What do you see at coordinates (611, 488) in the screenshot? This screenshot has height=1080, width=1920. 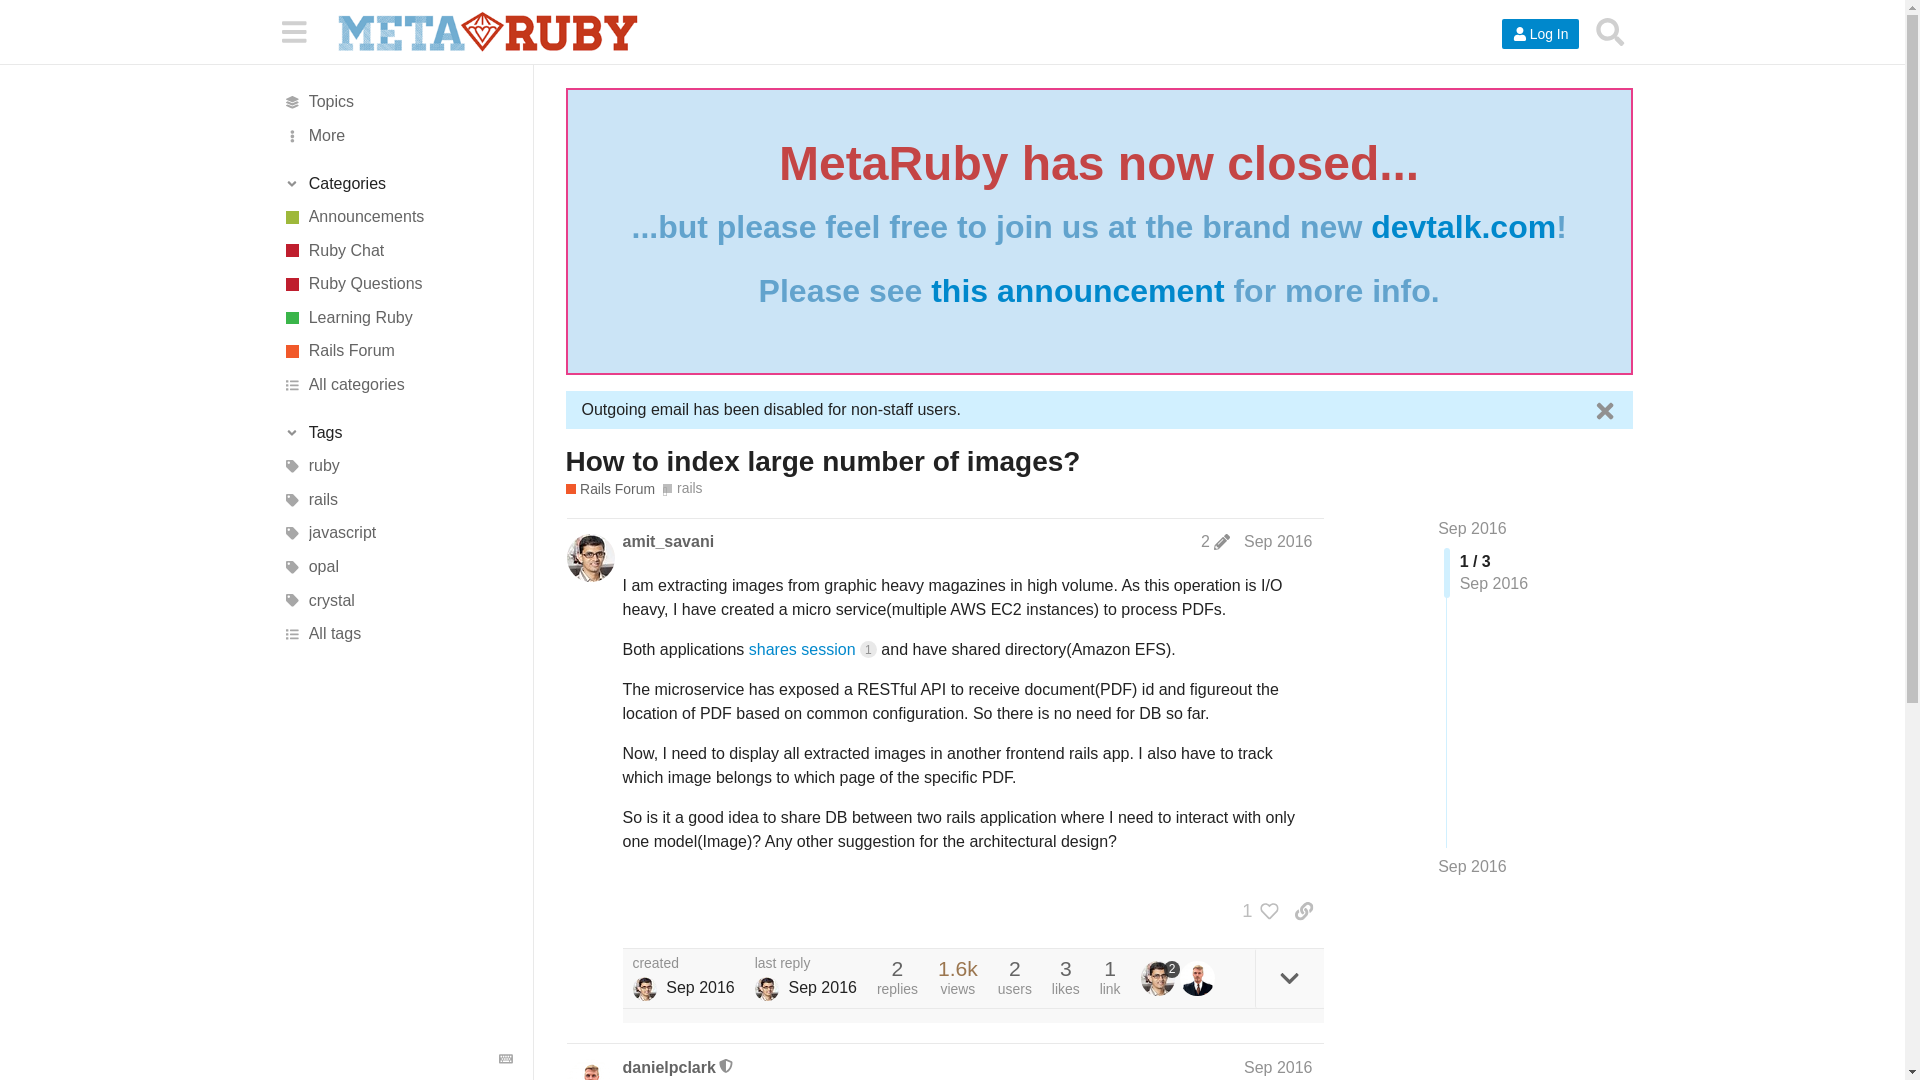 I see `Chat about Ruby on Rails` at bounding box center [611, 488].